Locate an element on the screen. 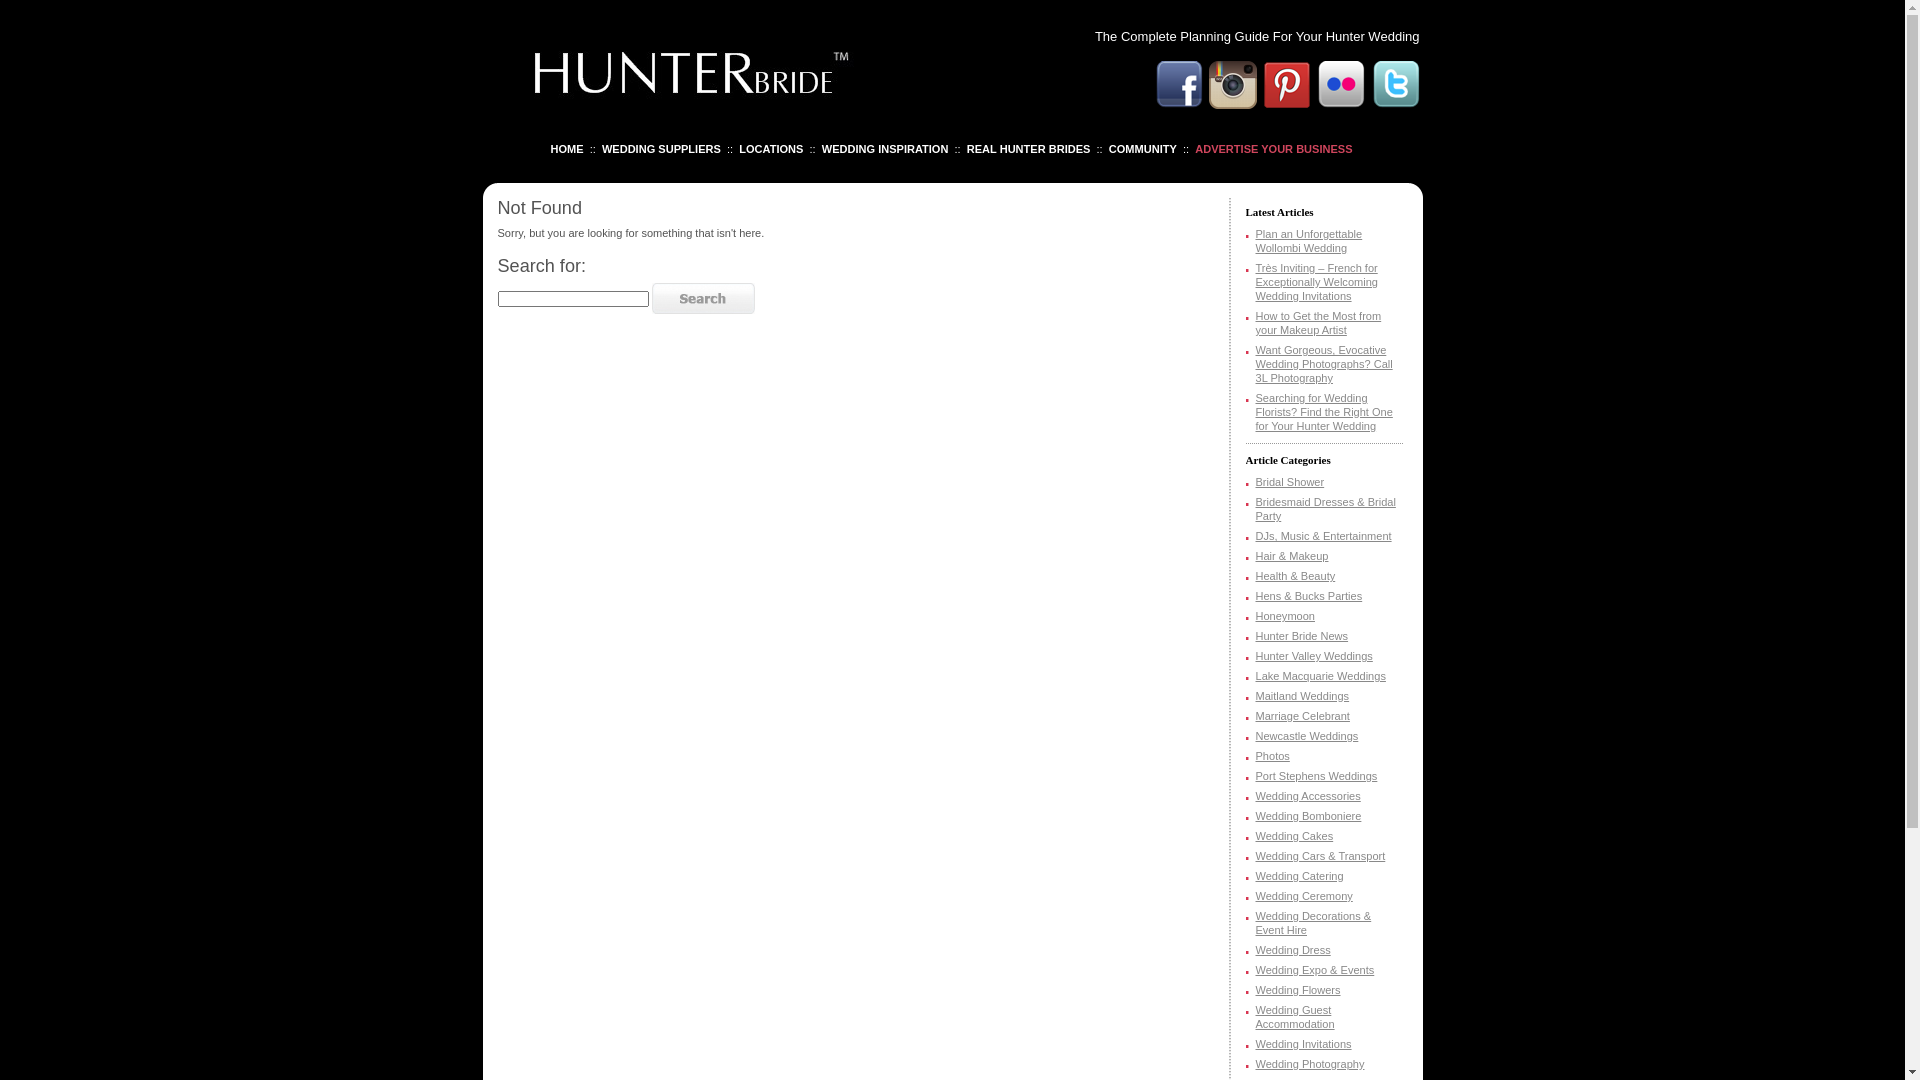 The width and height of the screenshot is (1920, 1080). Wedding Dress is located at coordinates (1294, 950).